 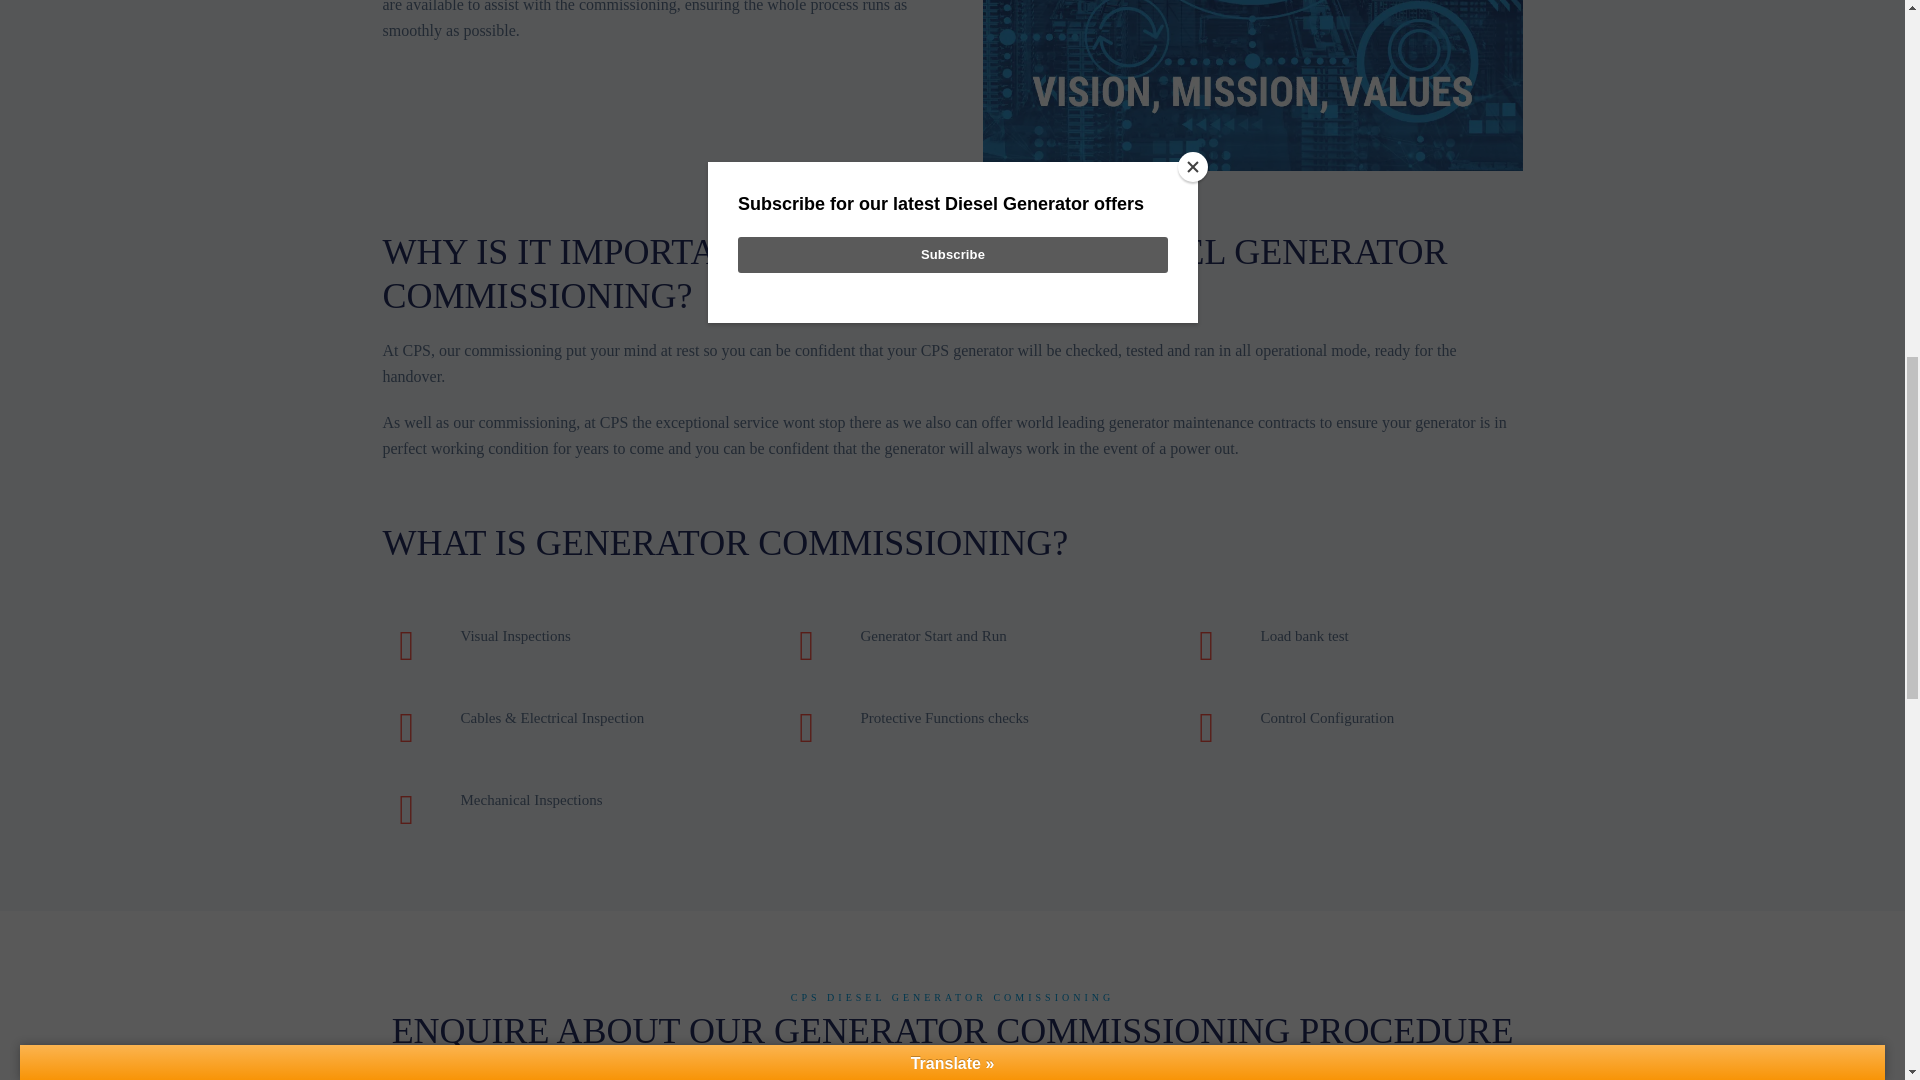 What do you see at coordinates (1252, 85) in the screenshot?
I see `ISO9001 Vision Mission Values` at bounding box center [1252, 85].